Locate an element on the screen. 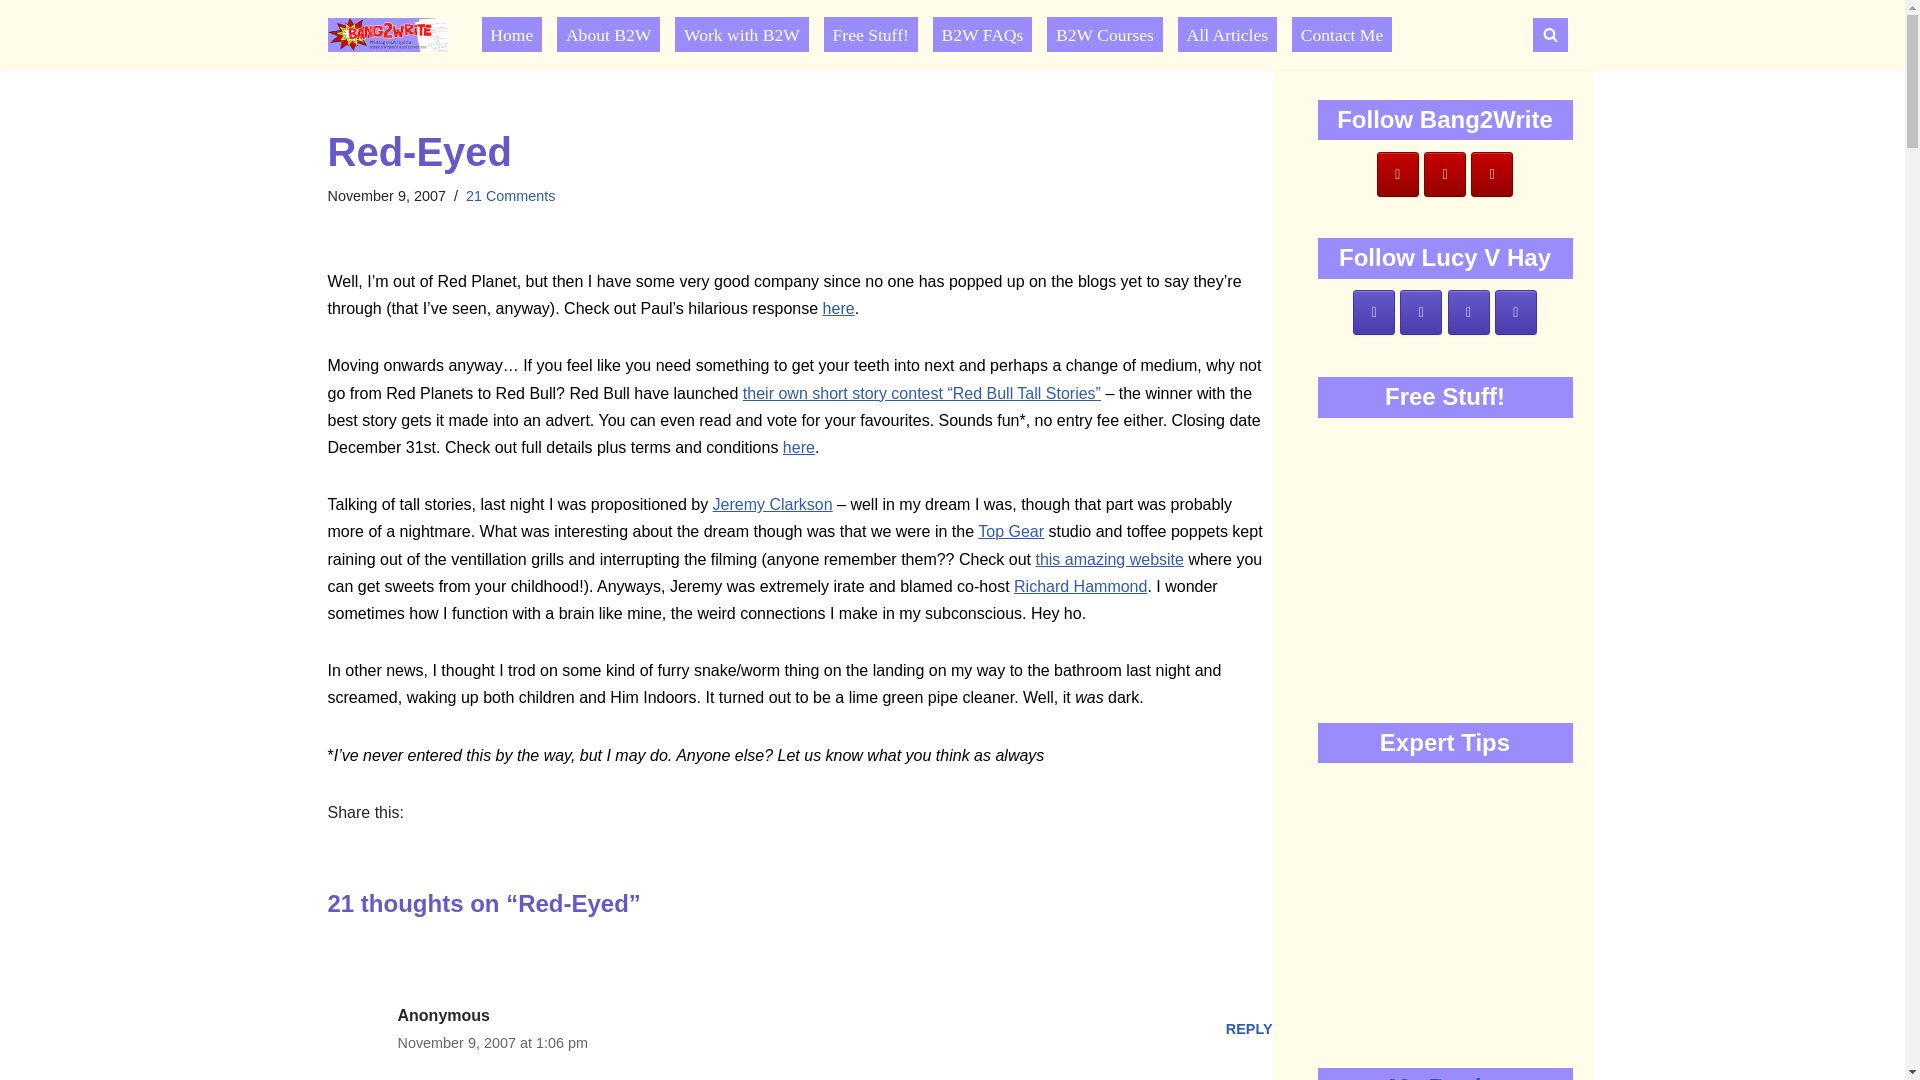  Bang2write on X Twitter is located at coordinates (1420, 312).